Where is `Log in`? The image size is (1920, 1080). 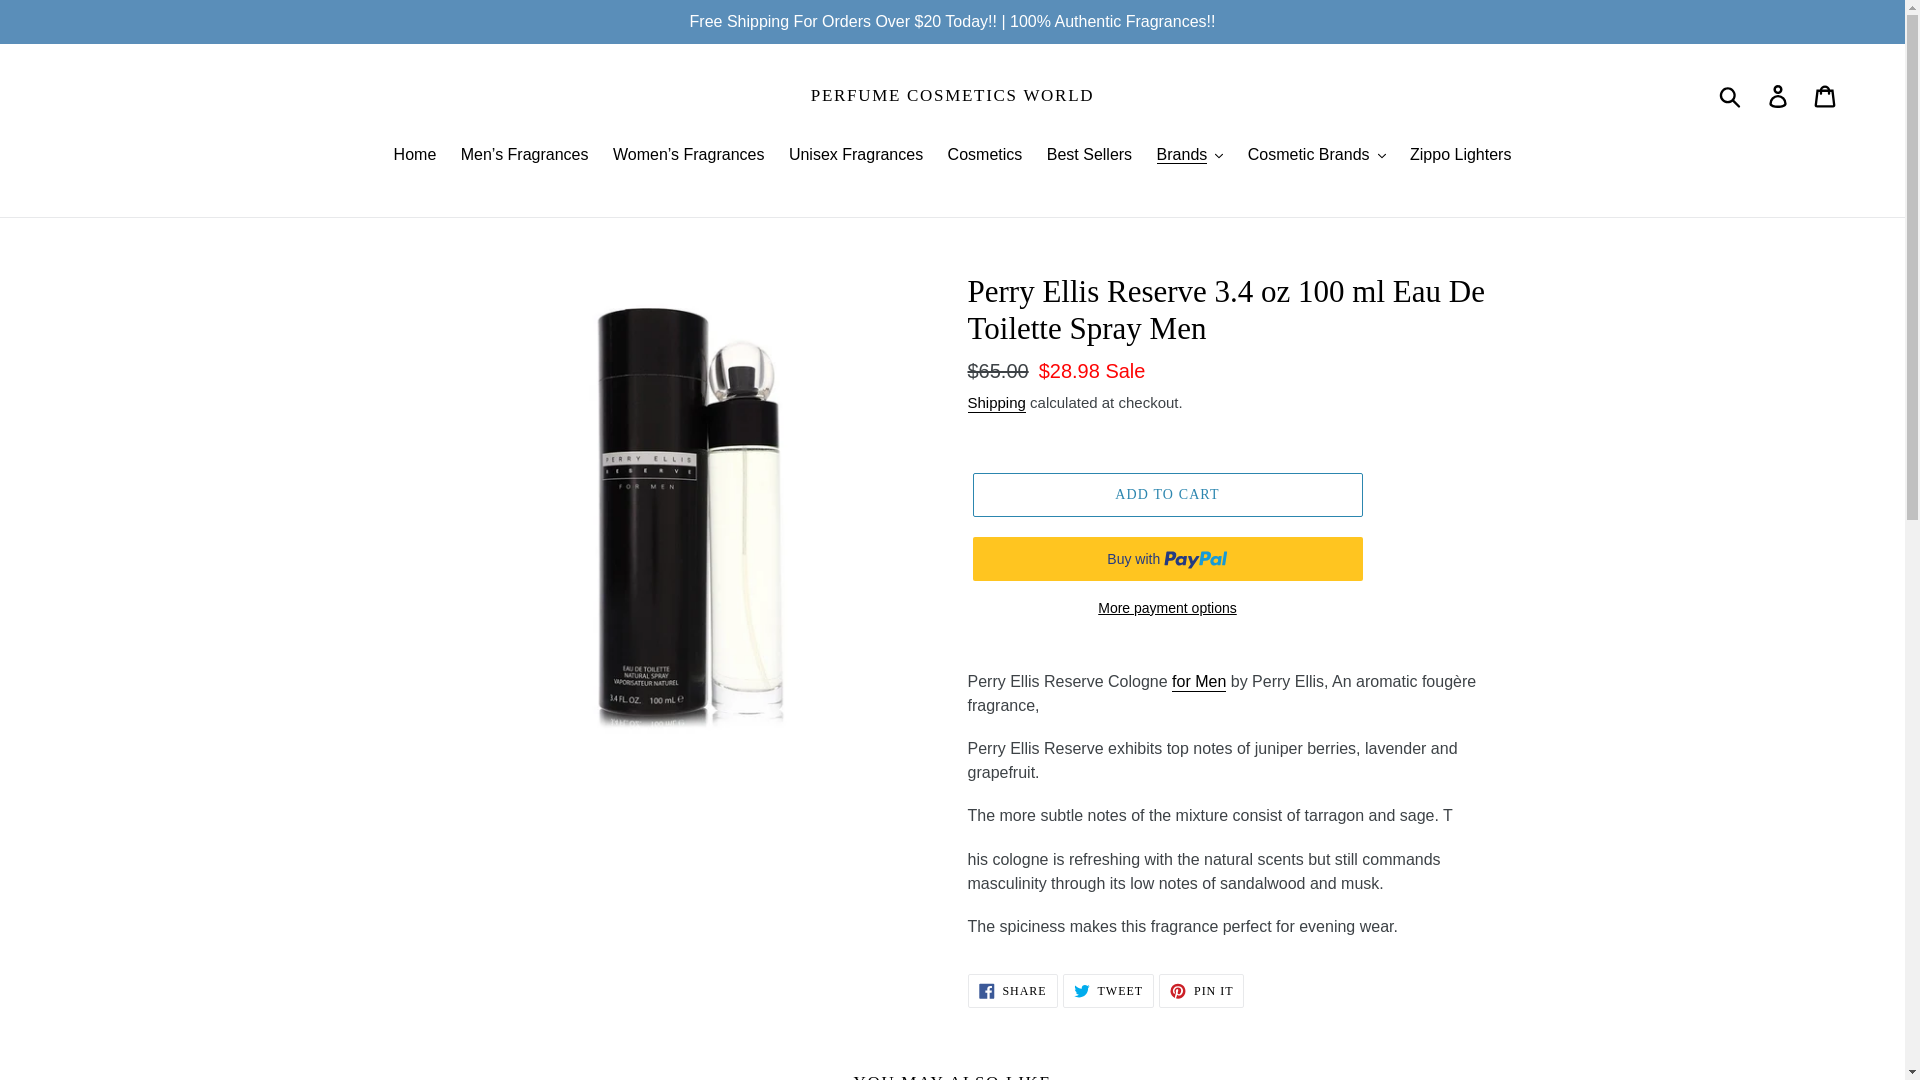 Log in is located at coordinates (1779, 96).